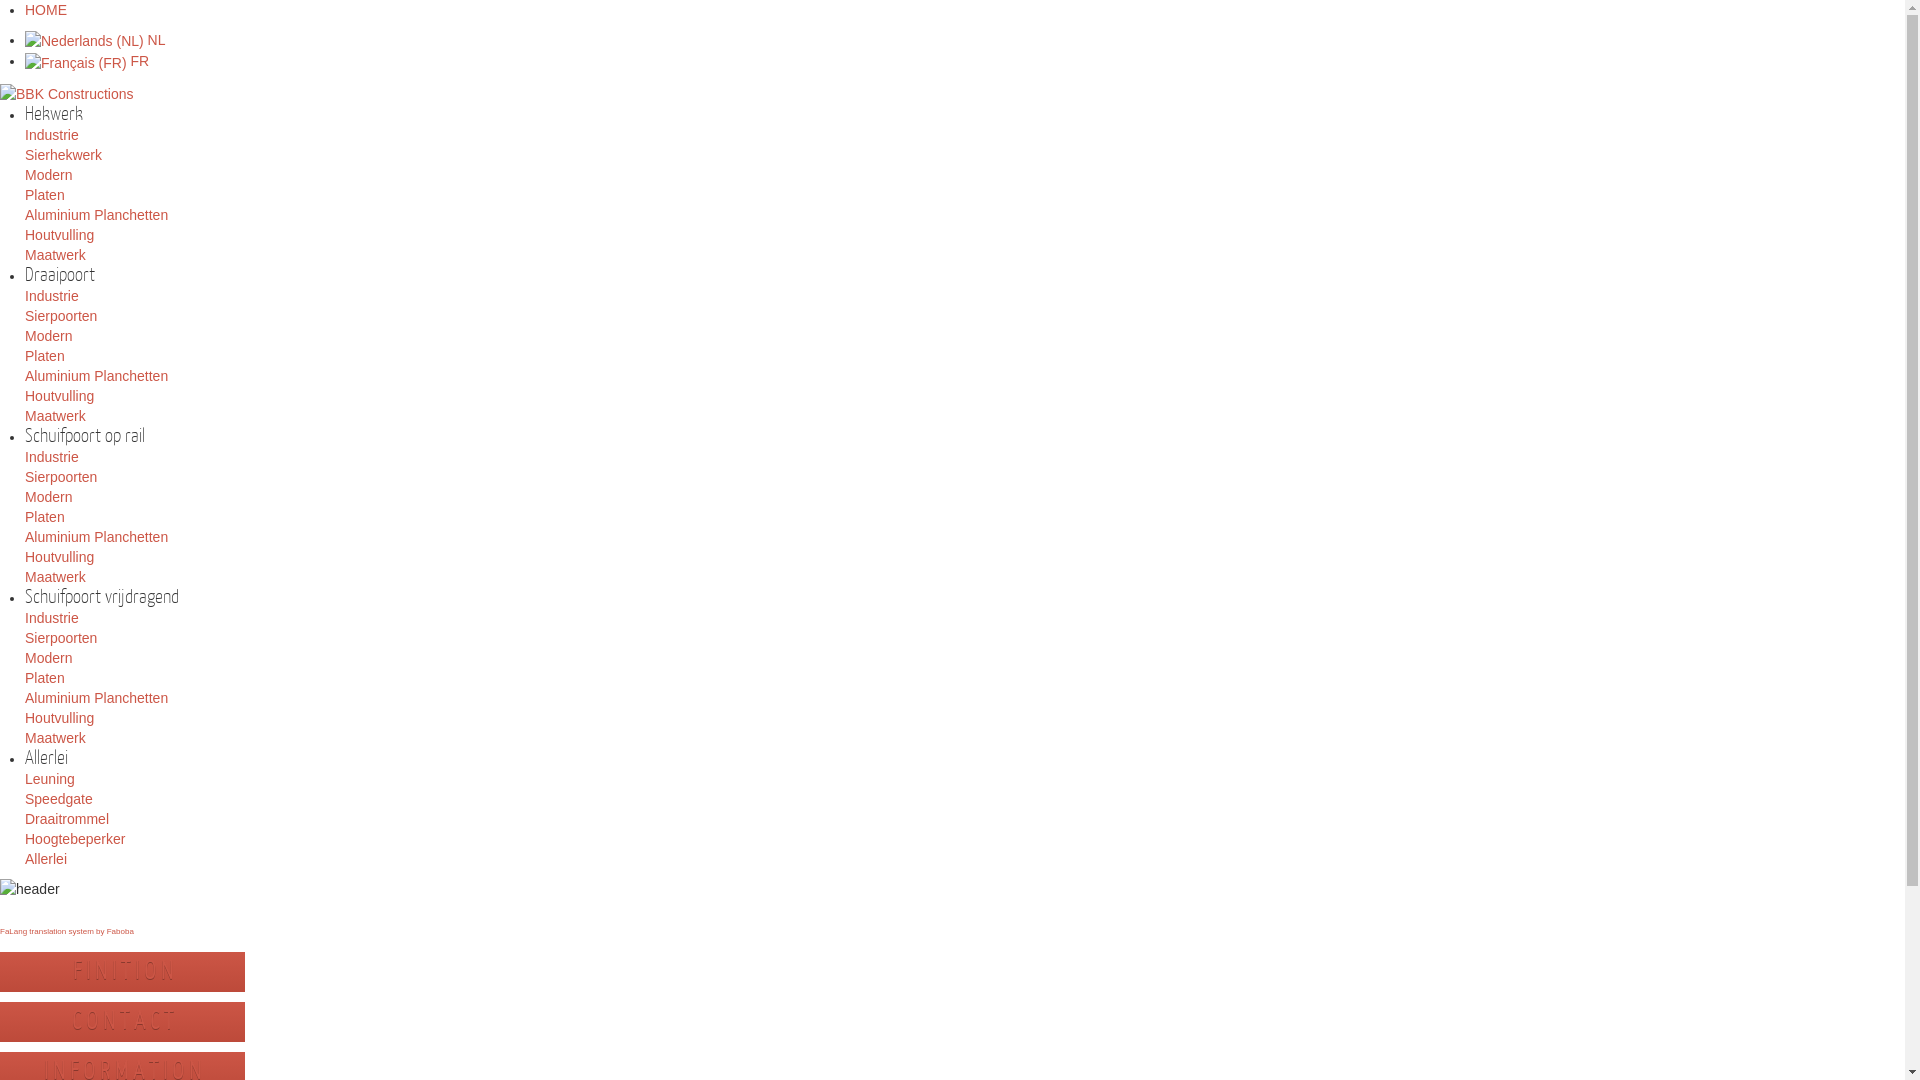 This screenshot has height=1080, width=1920. What do you see at coordinates (60, 396) in the screenshot?
I see `Houtvulling` at bounding box center [60, 396].